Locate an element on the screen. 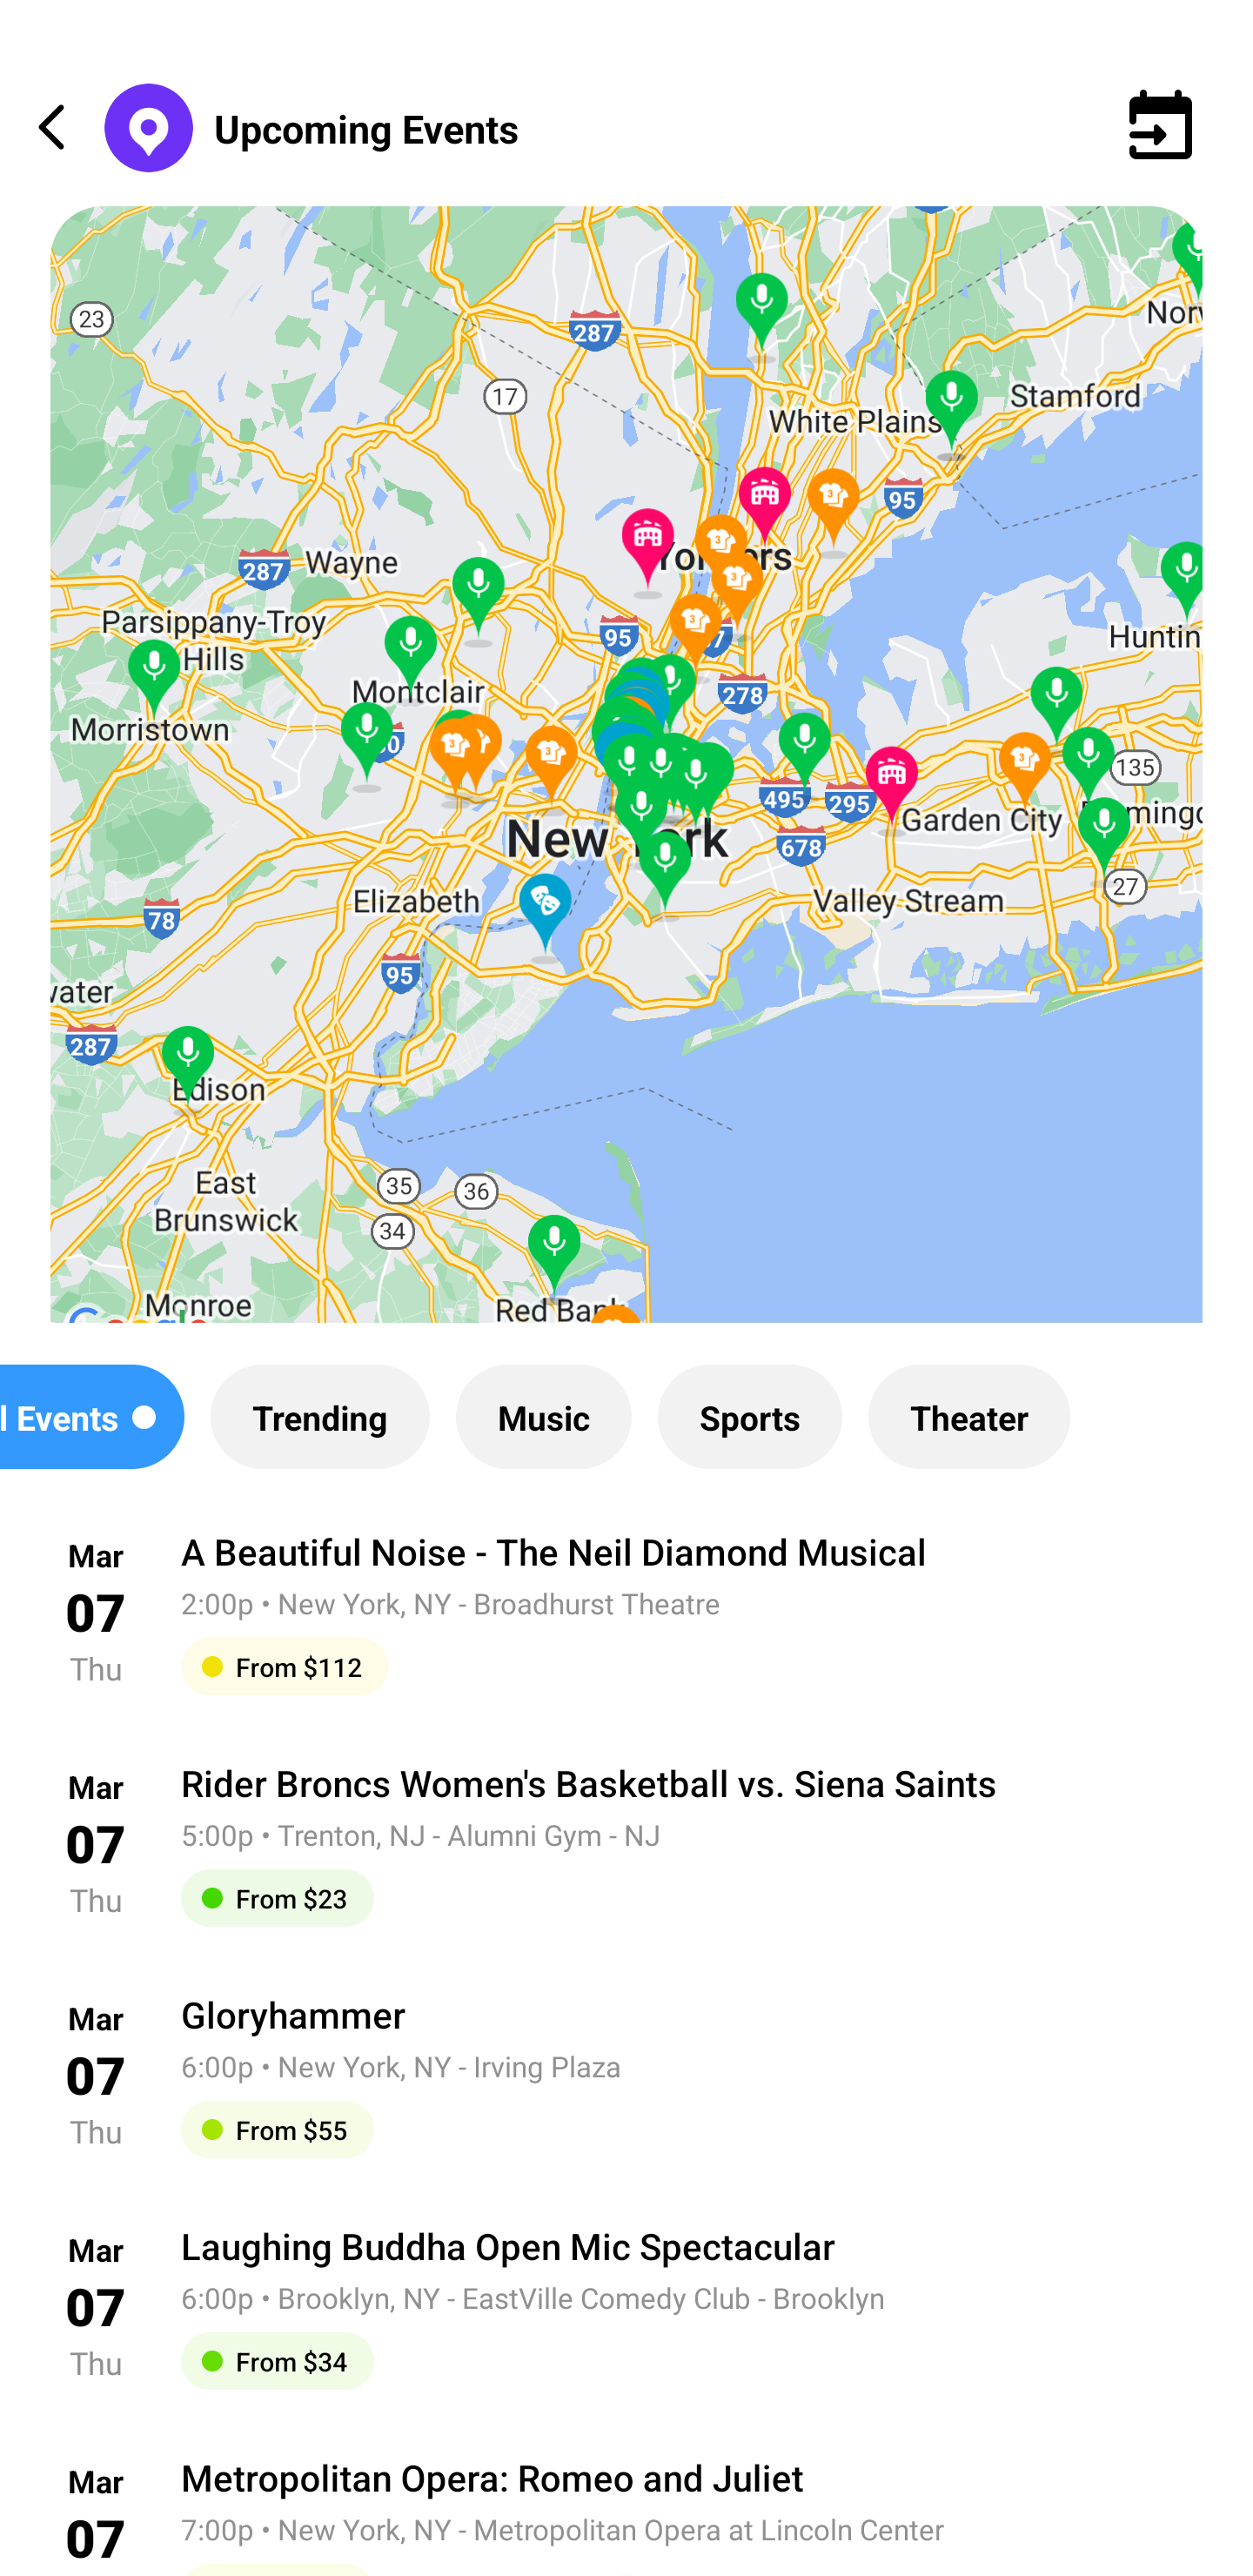 The width and height of the screenshot is (1253, 2576). Music is located at coordinates (543, 1417).